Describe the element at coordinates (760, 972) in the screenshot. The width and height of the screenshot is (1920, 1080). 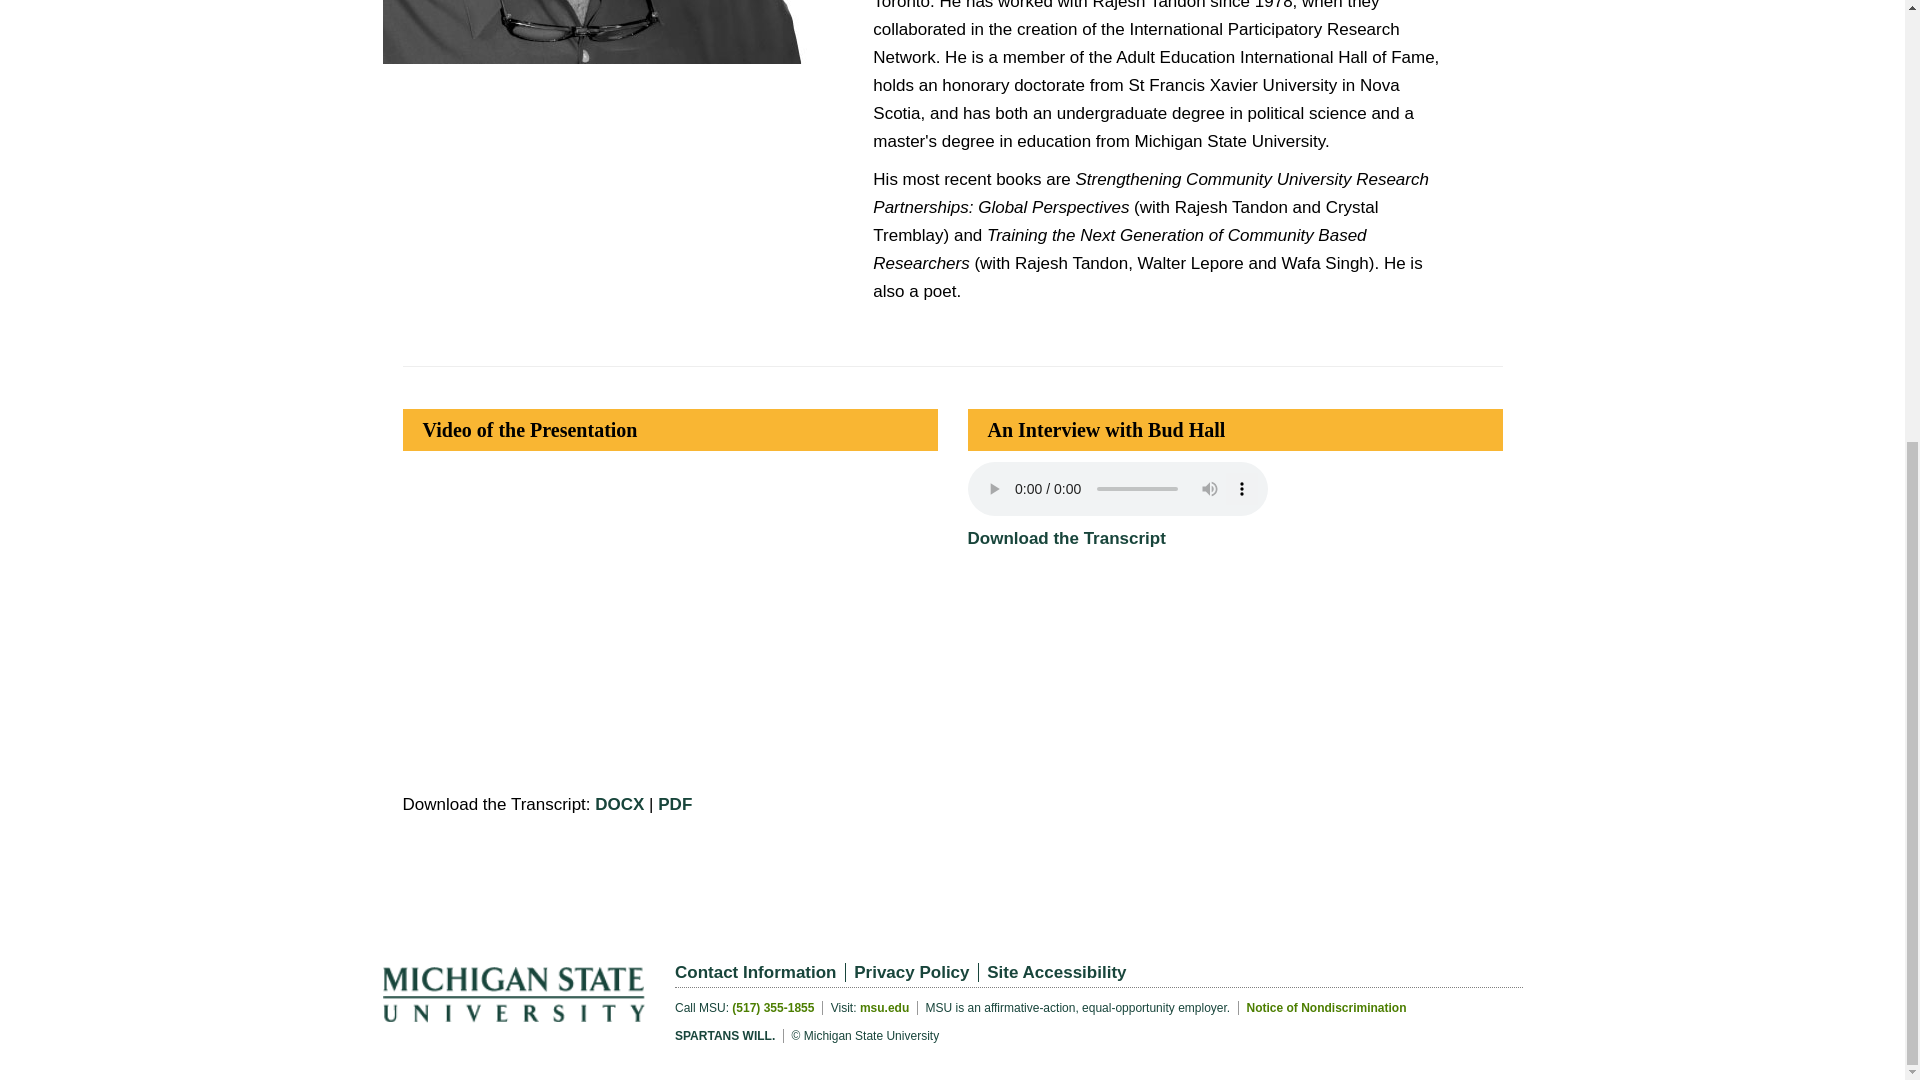
I see `Contact Information` at that location.